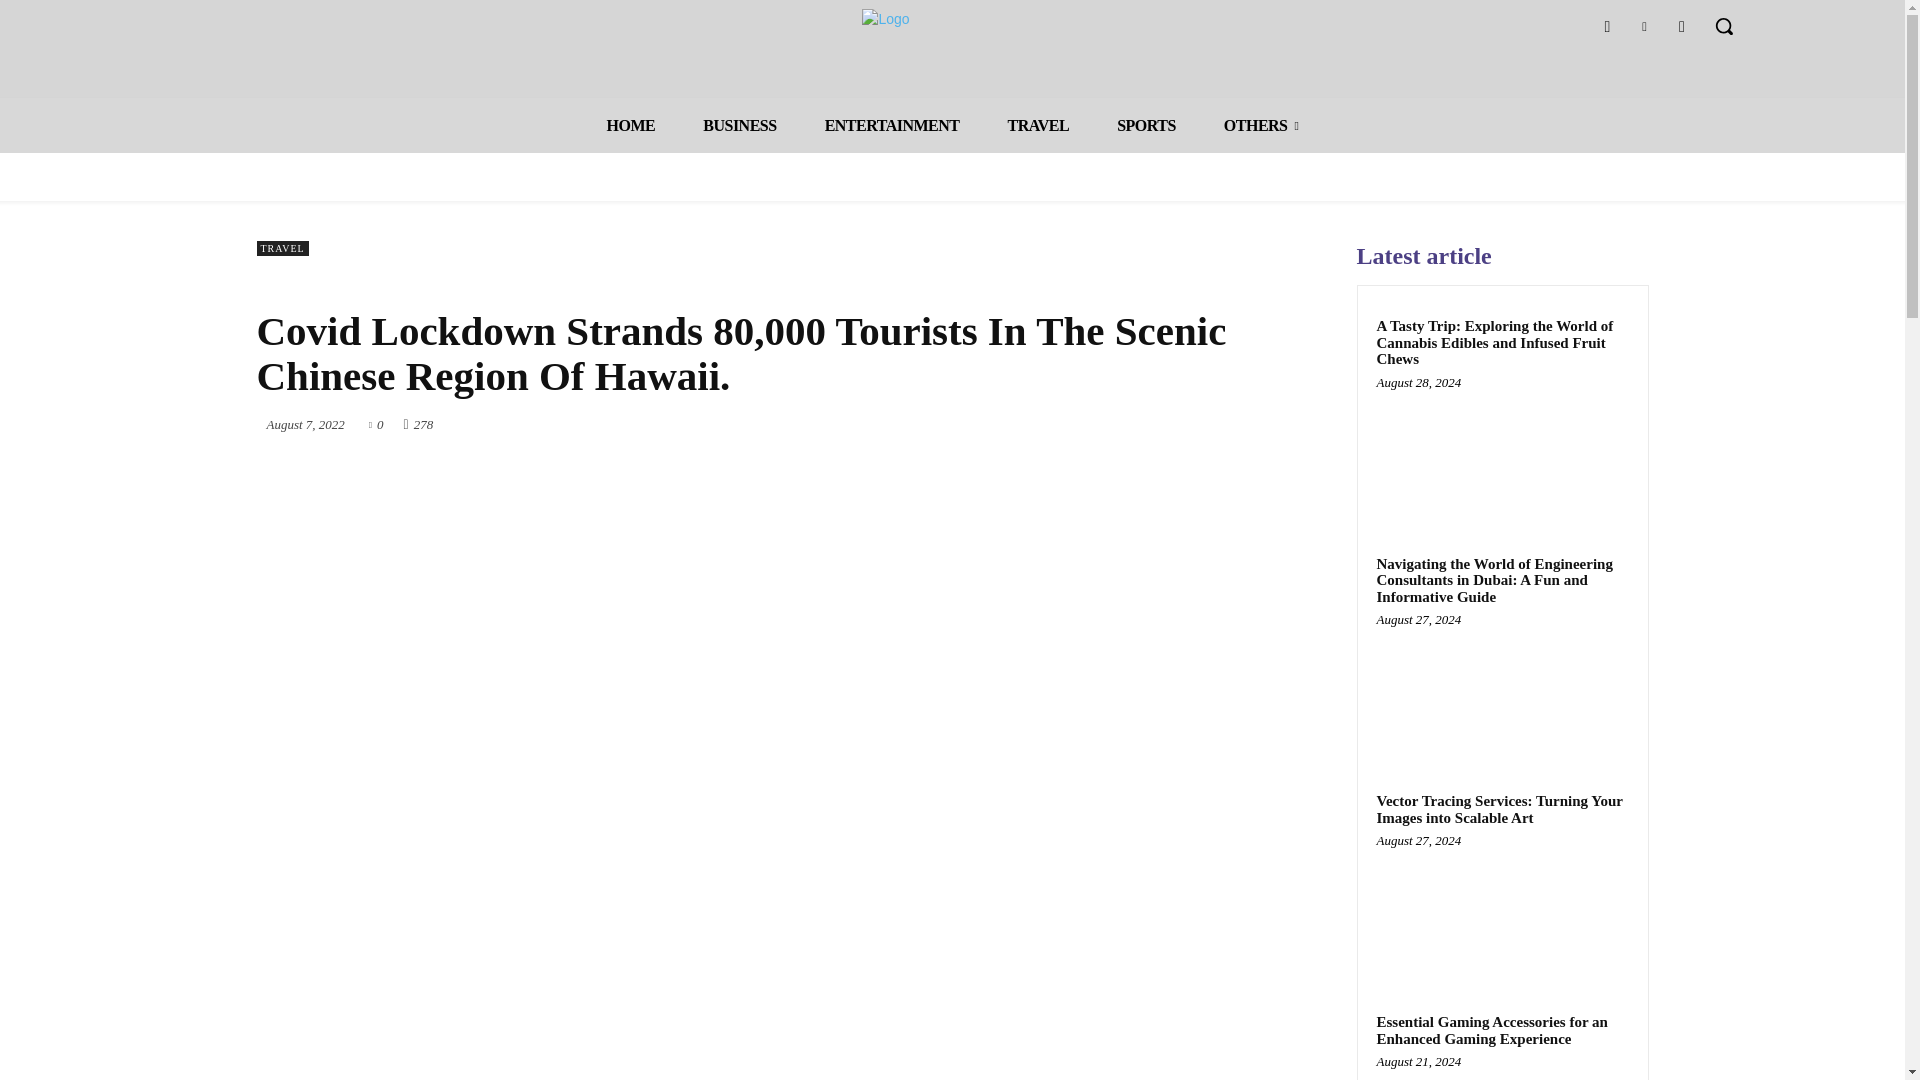 The width and height of the screenshot is (1920, 1080). Describe the element at coordinates (892, 126) in the screenshot. I see `ENTERTAINMENT` at that location.